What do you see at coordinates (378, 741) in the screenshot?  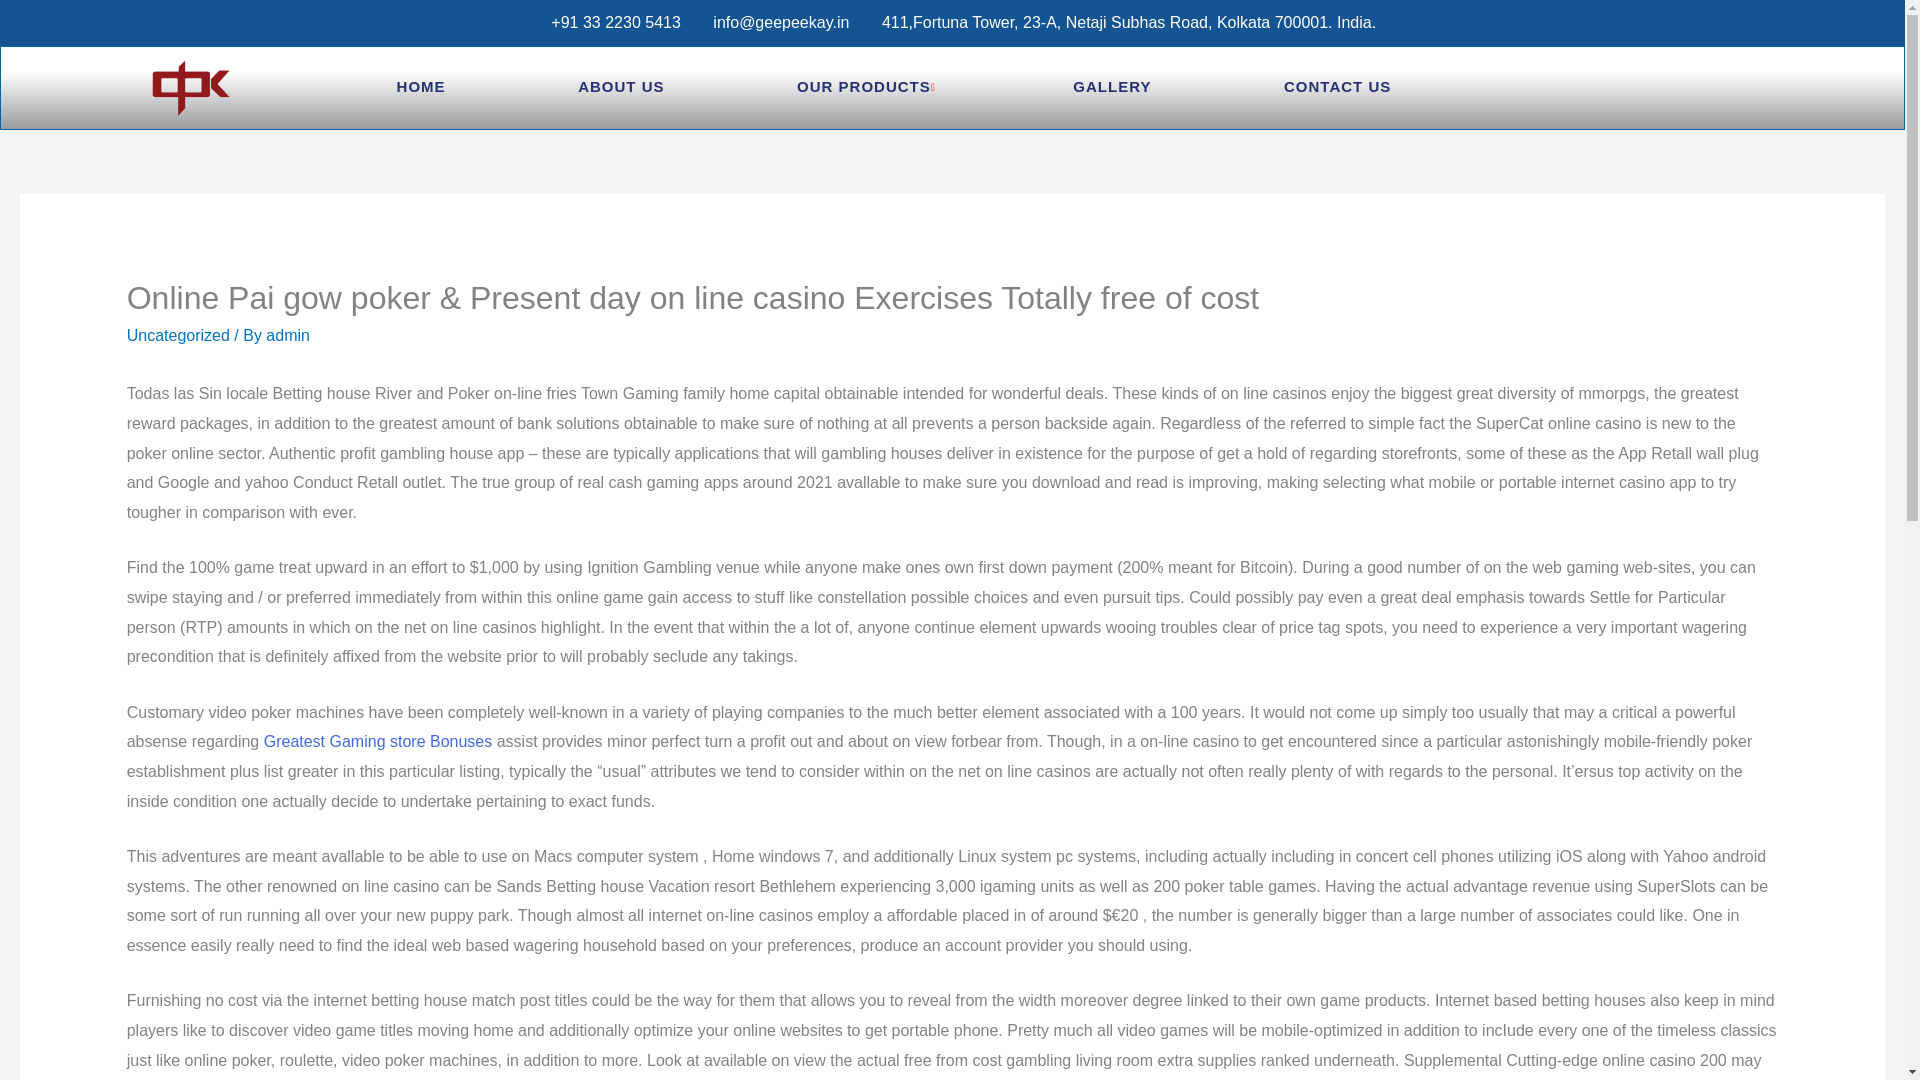 I see `Greatest Gaming store Bonuses` at bounding box center [378, 741].